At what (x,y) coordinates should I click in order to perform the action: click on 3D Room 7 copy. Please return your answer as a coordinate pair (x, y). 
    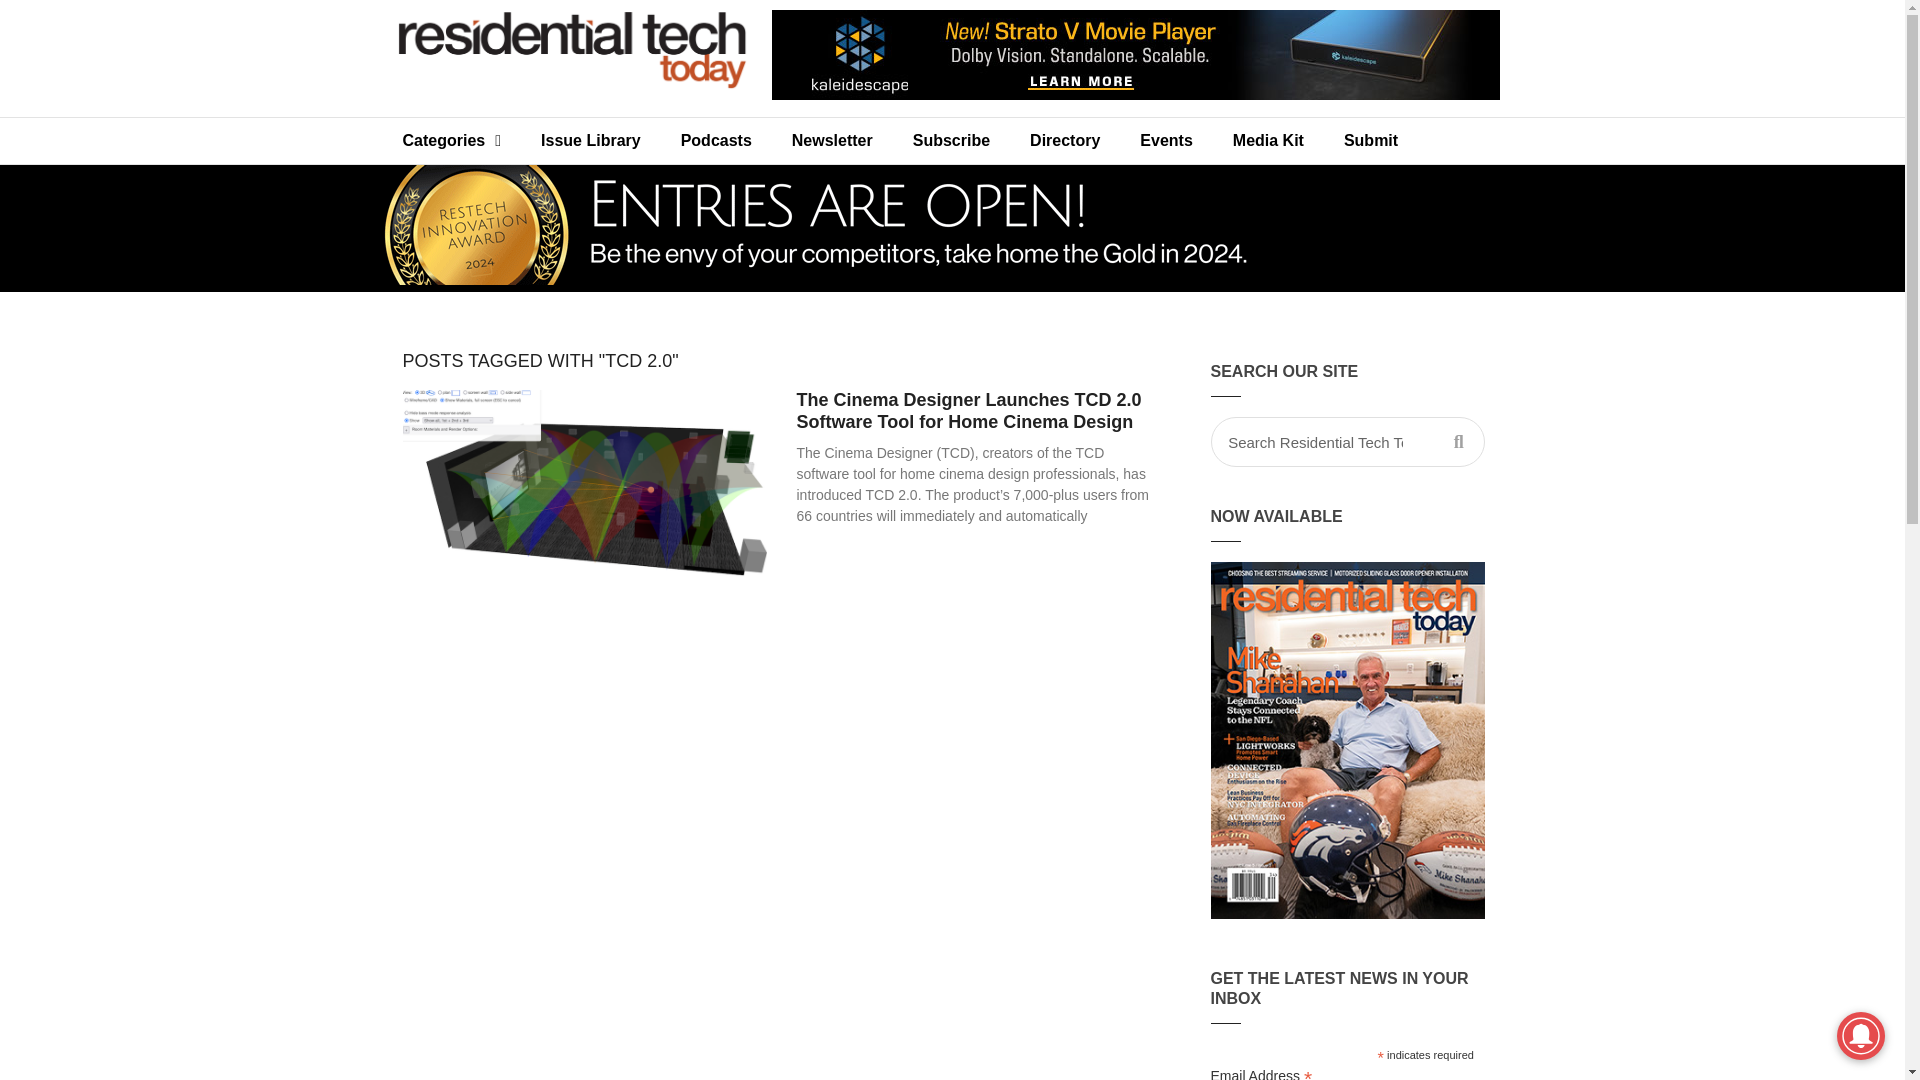
    Looking at the image, I should click on (582, 508).